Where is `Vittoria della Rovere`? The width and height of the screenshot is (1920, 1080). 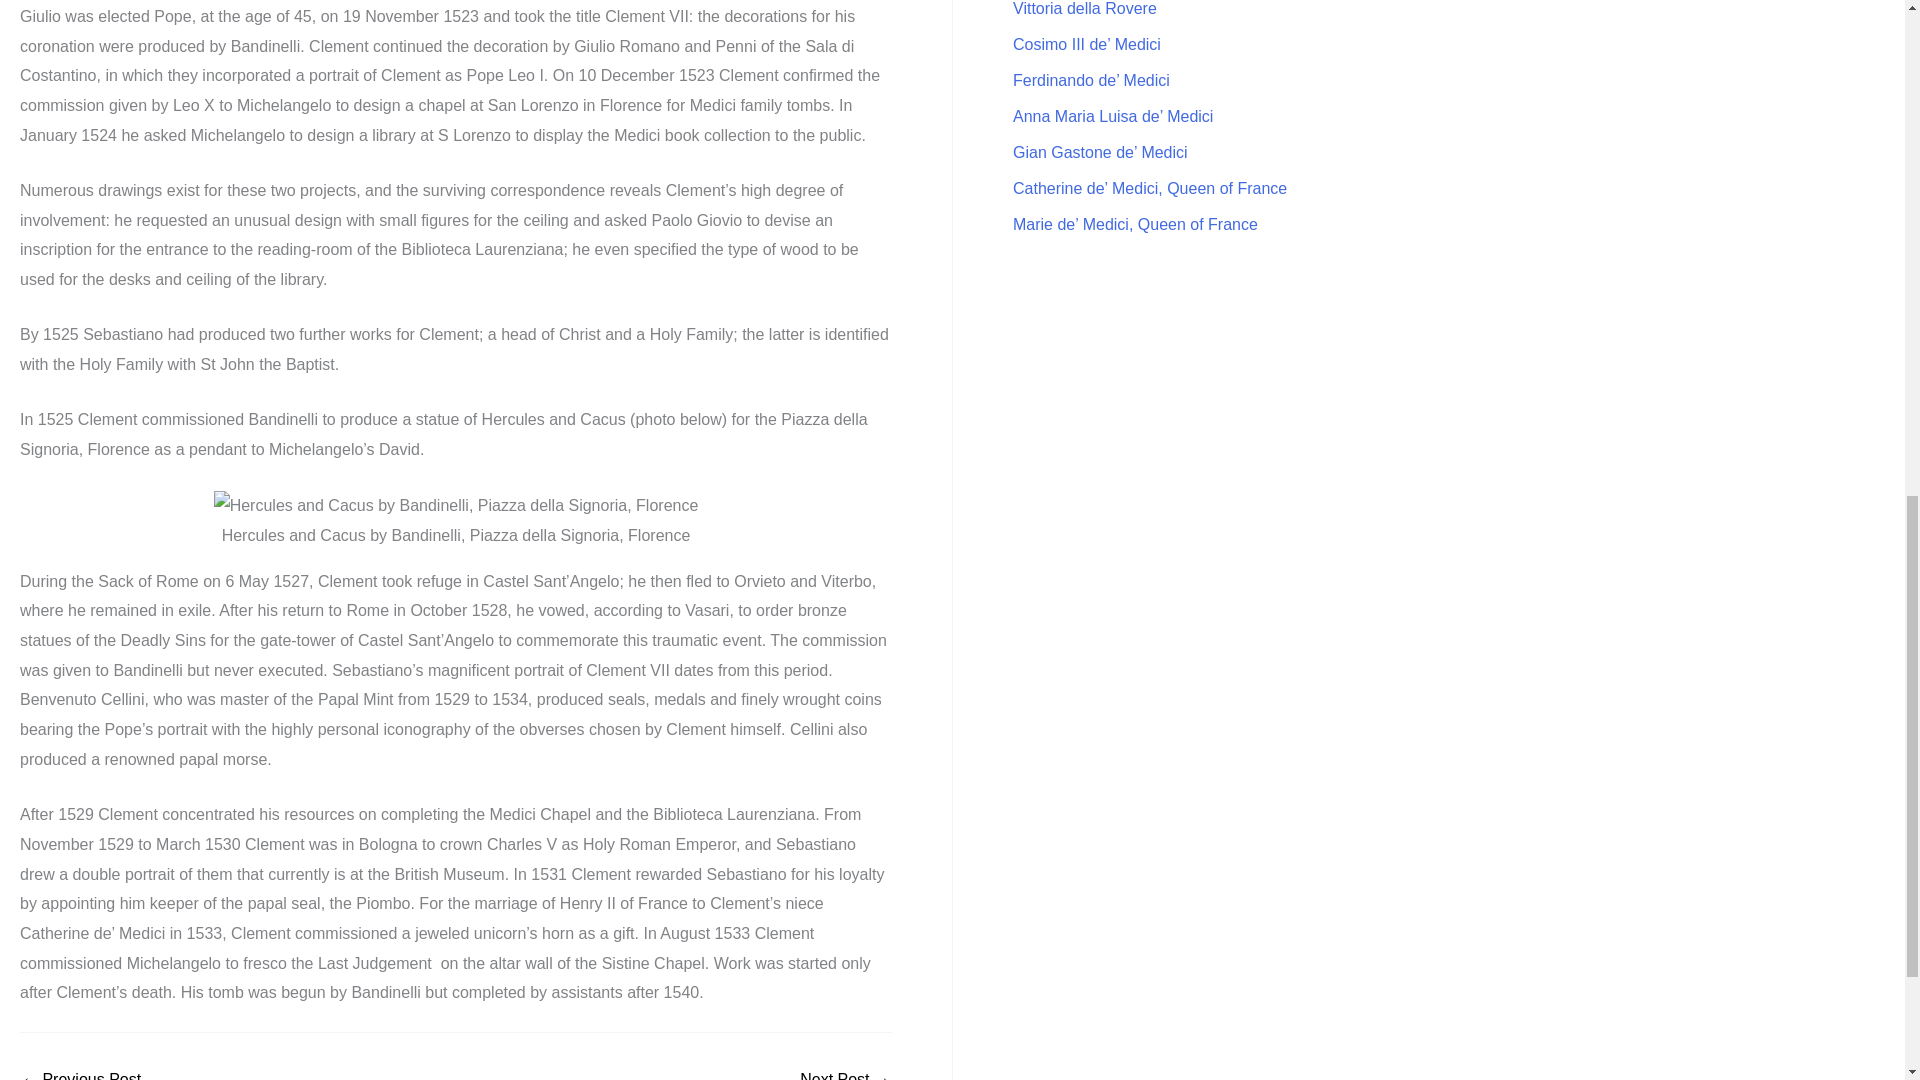
Vittoria della Rovere is located at coordinates (1085, 8).